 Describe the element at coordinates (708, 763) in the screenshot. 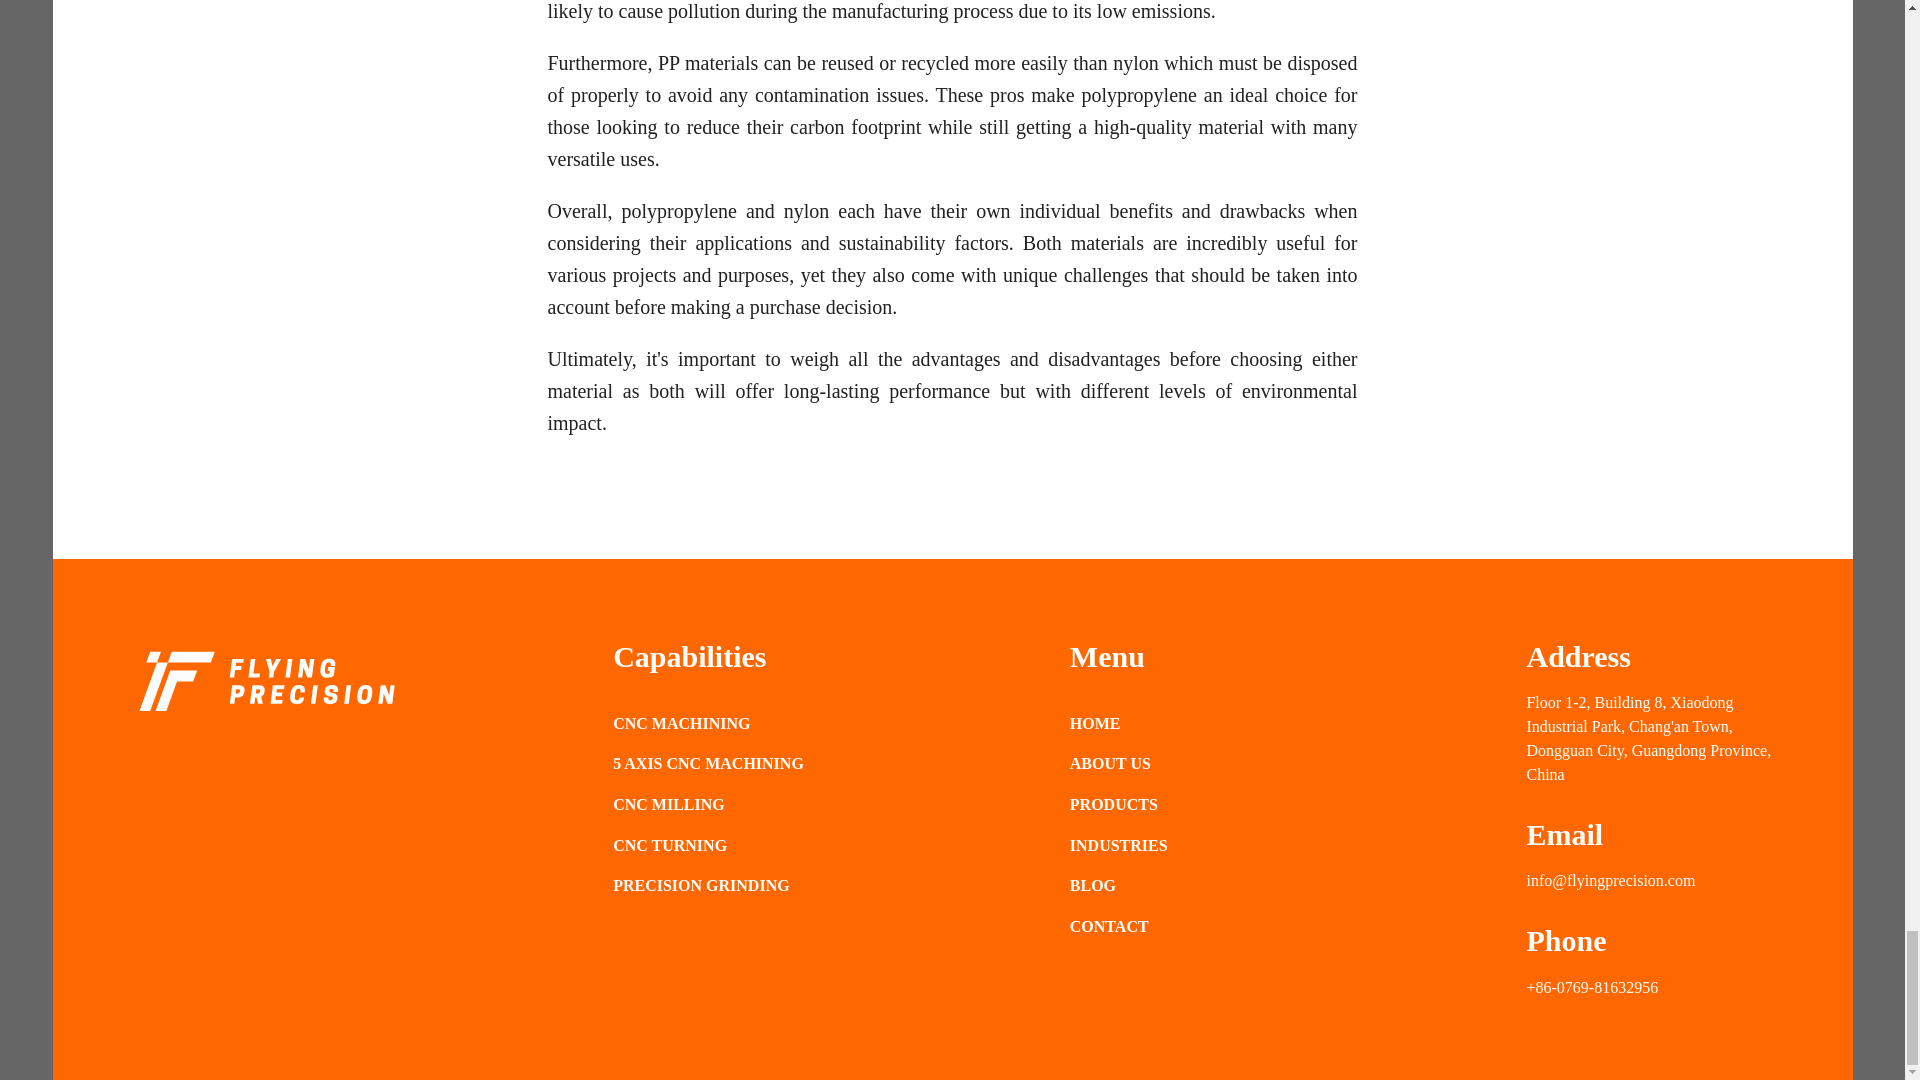

I see `5 AXIS CNC MACHINING` at that location.